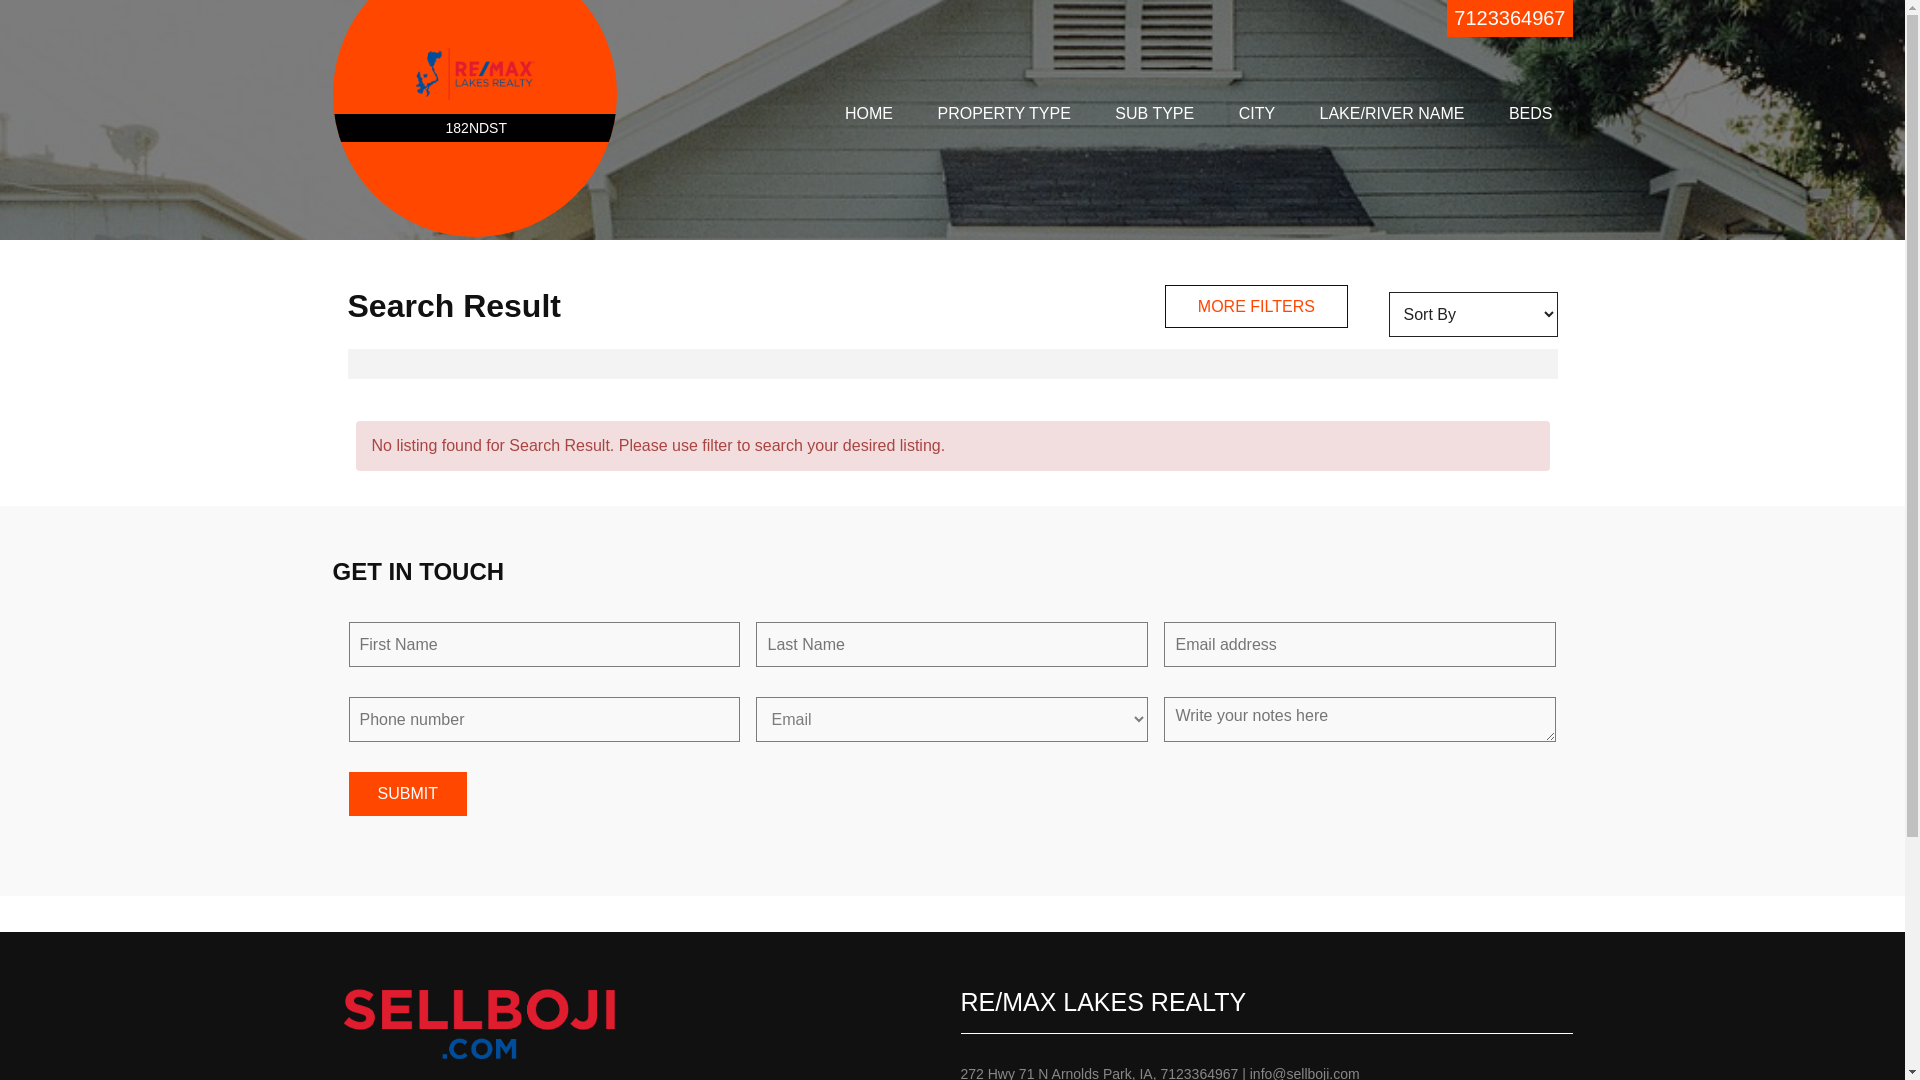 The image size is (1920, 1080). I want to click on 182NDST - 182NDST, so click(475, 74).